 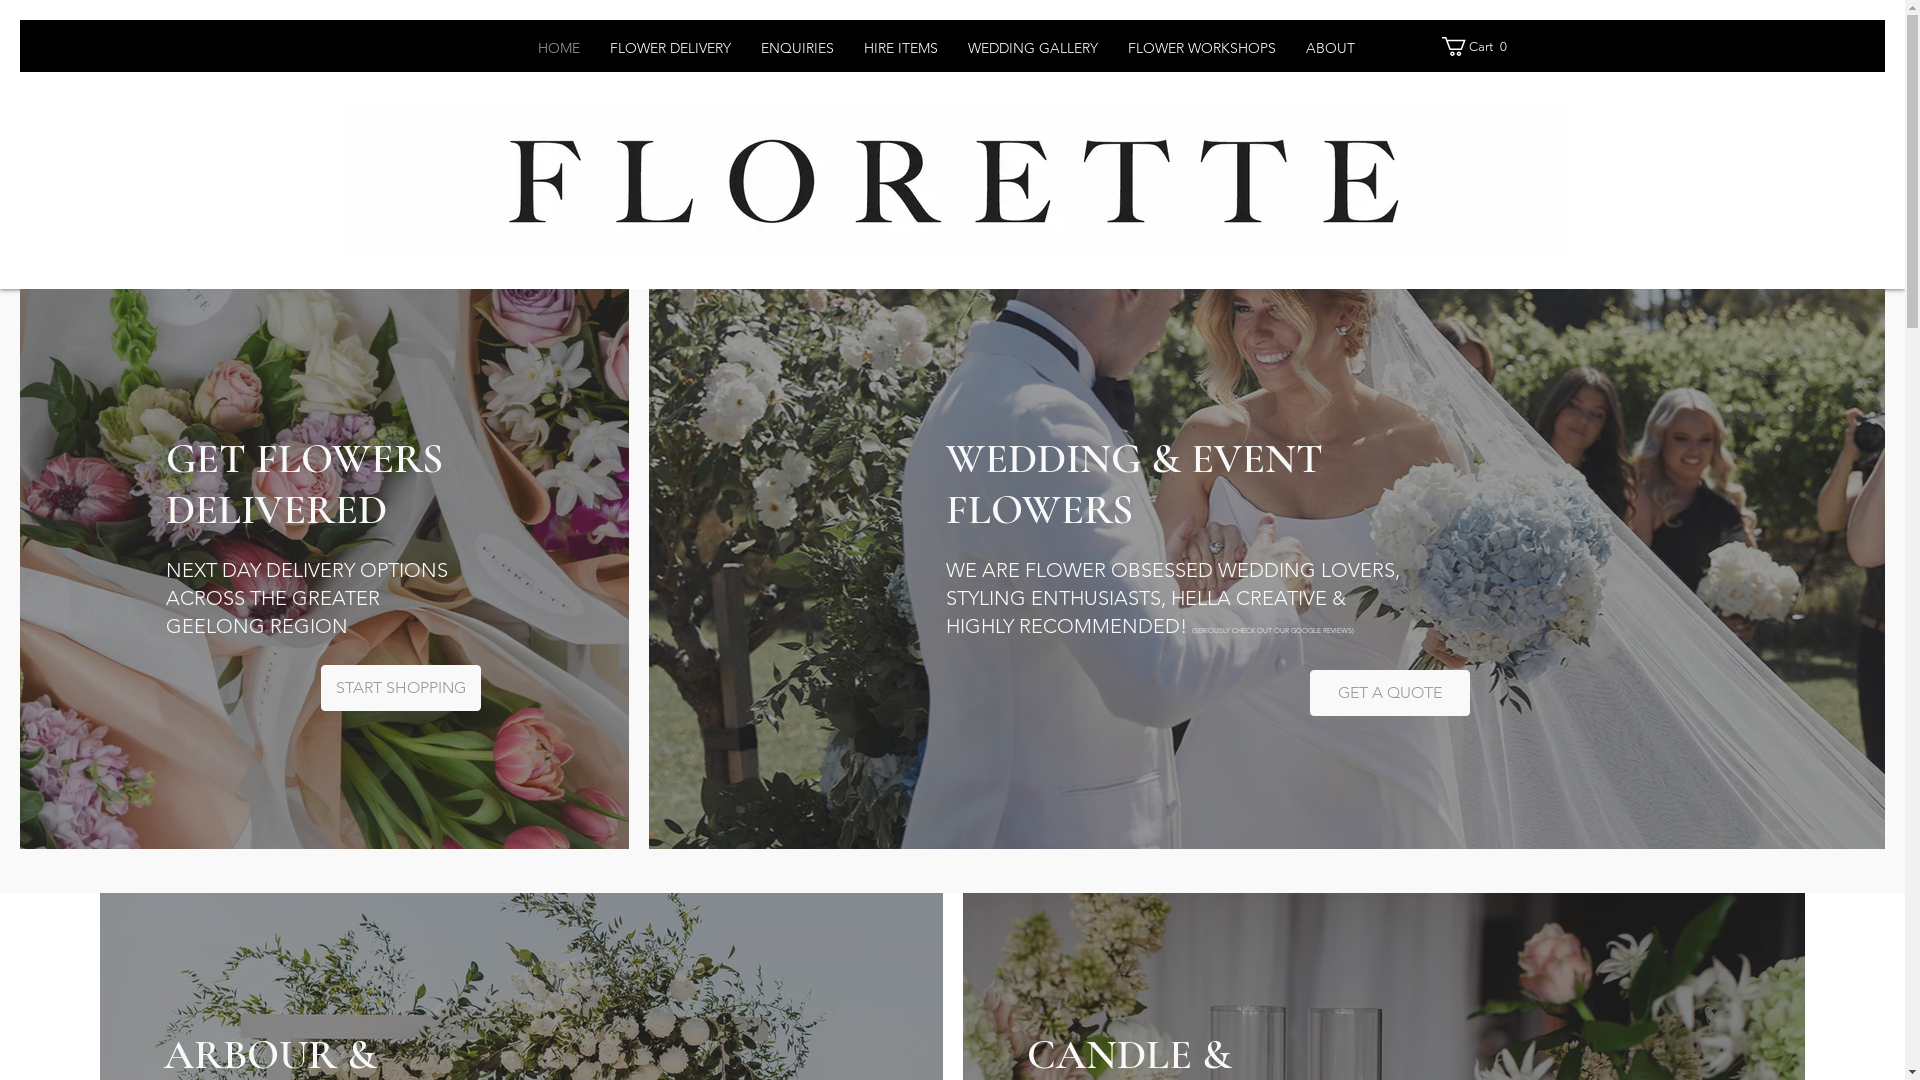 What do you see at coordinates (1033, 48) in the screenshot?
I see `WEDDING GALLERY` at bounding box center [1033, 48].